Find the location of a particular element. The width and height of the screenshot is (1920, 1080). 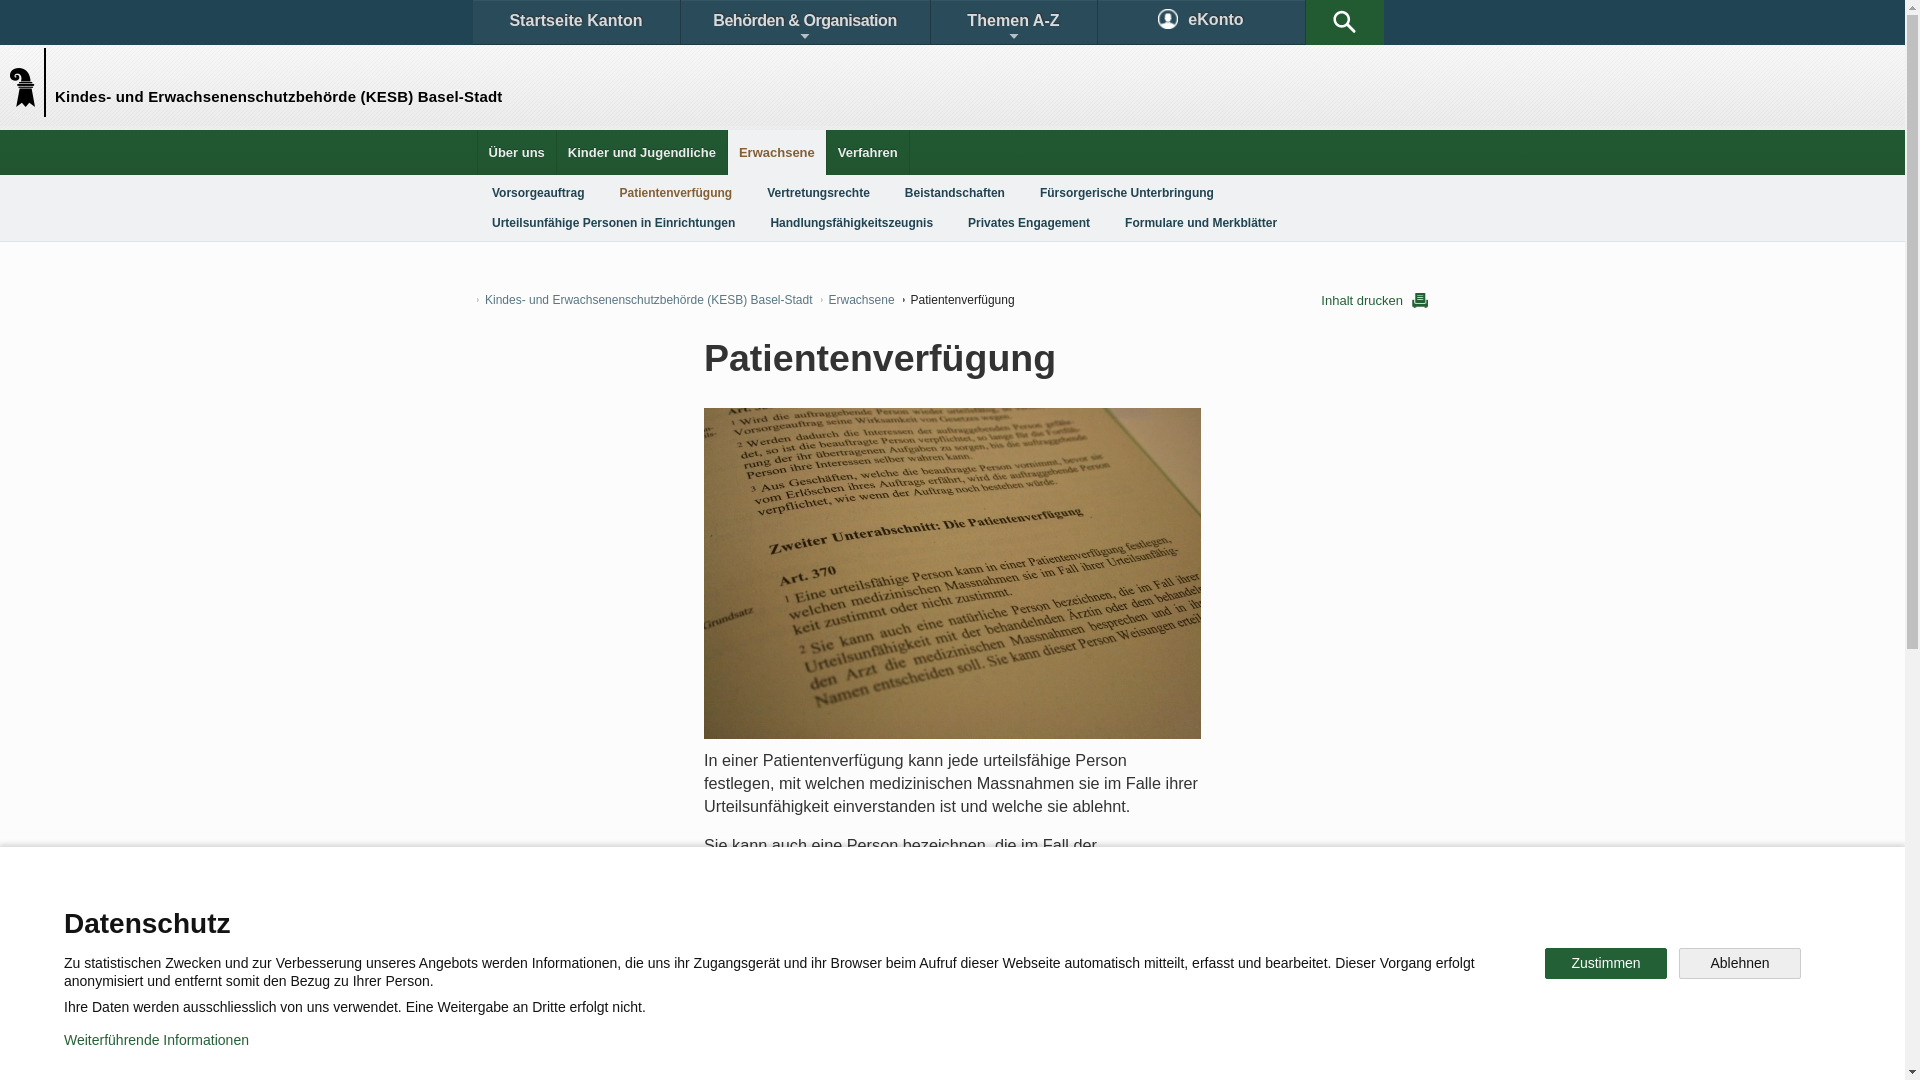

Vertretungsrechte is located at coordinates (818, 193).